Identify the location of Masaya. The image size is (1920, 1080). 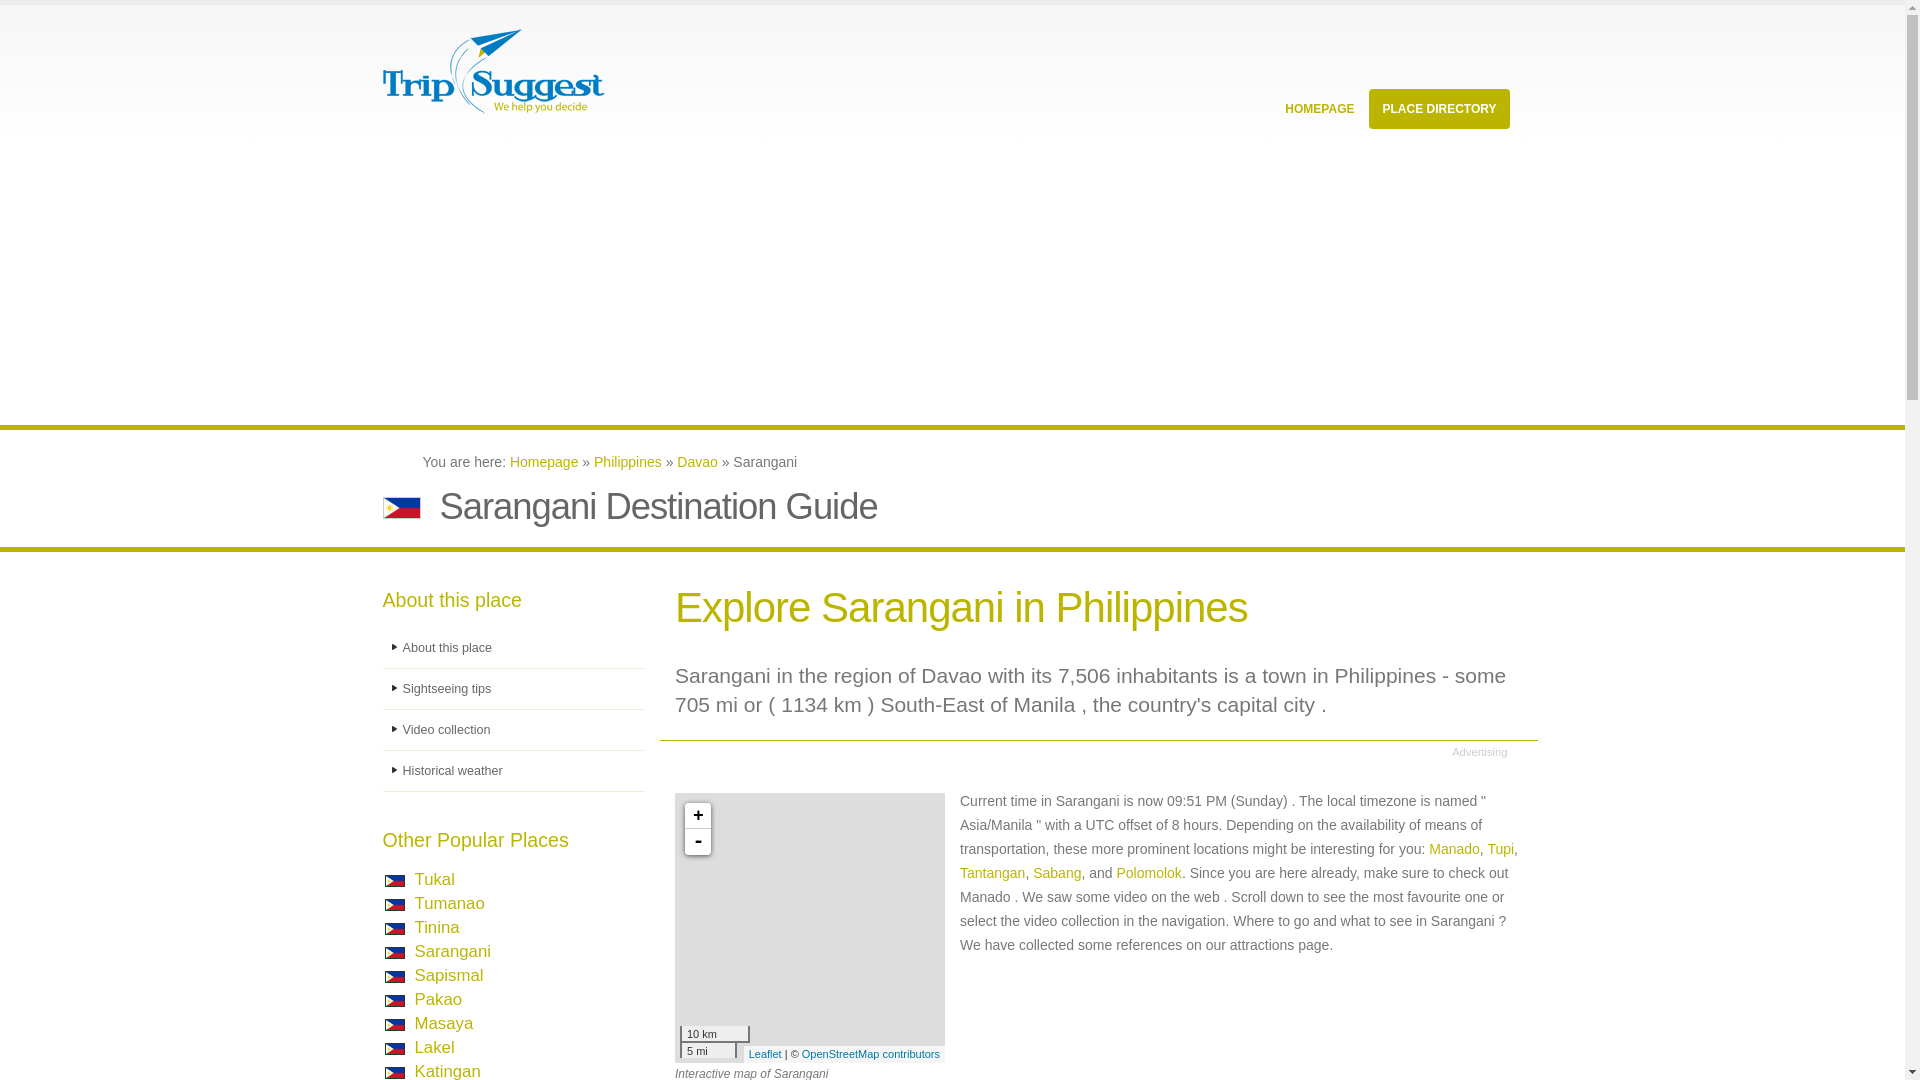
(443, 1023).